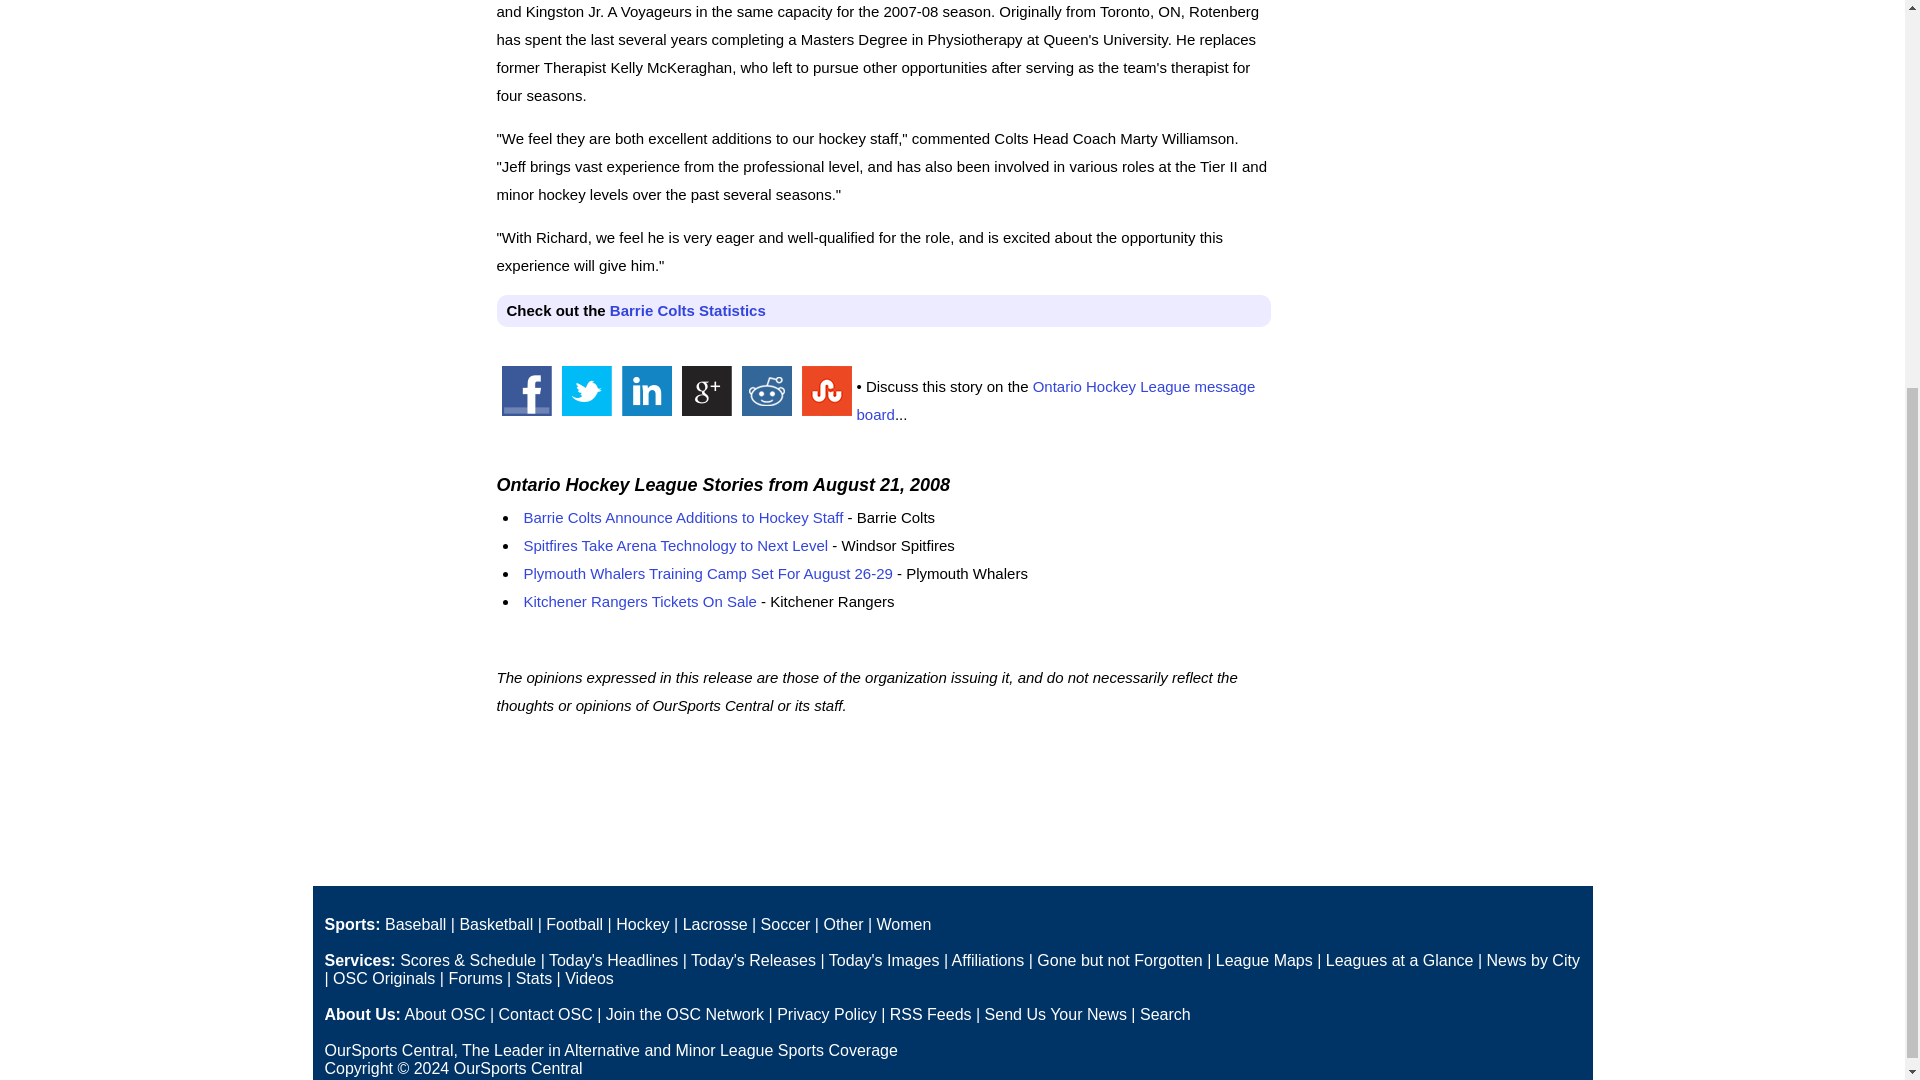  What do you see at coordinates (544, 1014) in the screenshot?
I see `Contact OSC` at bounding box center [544, 1014].